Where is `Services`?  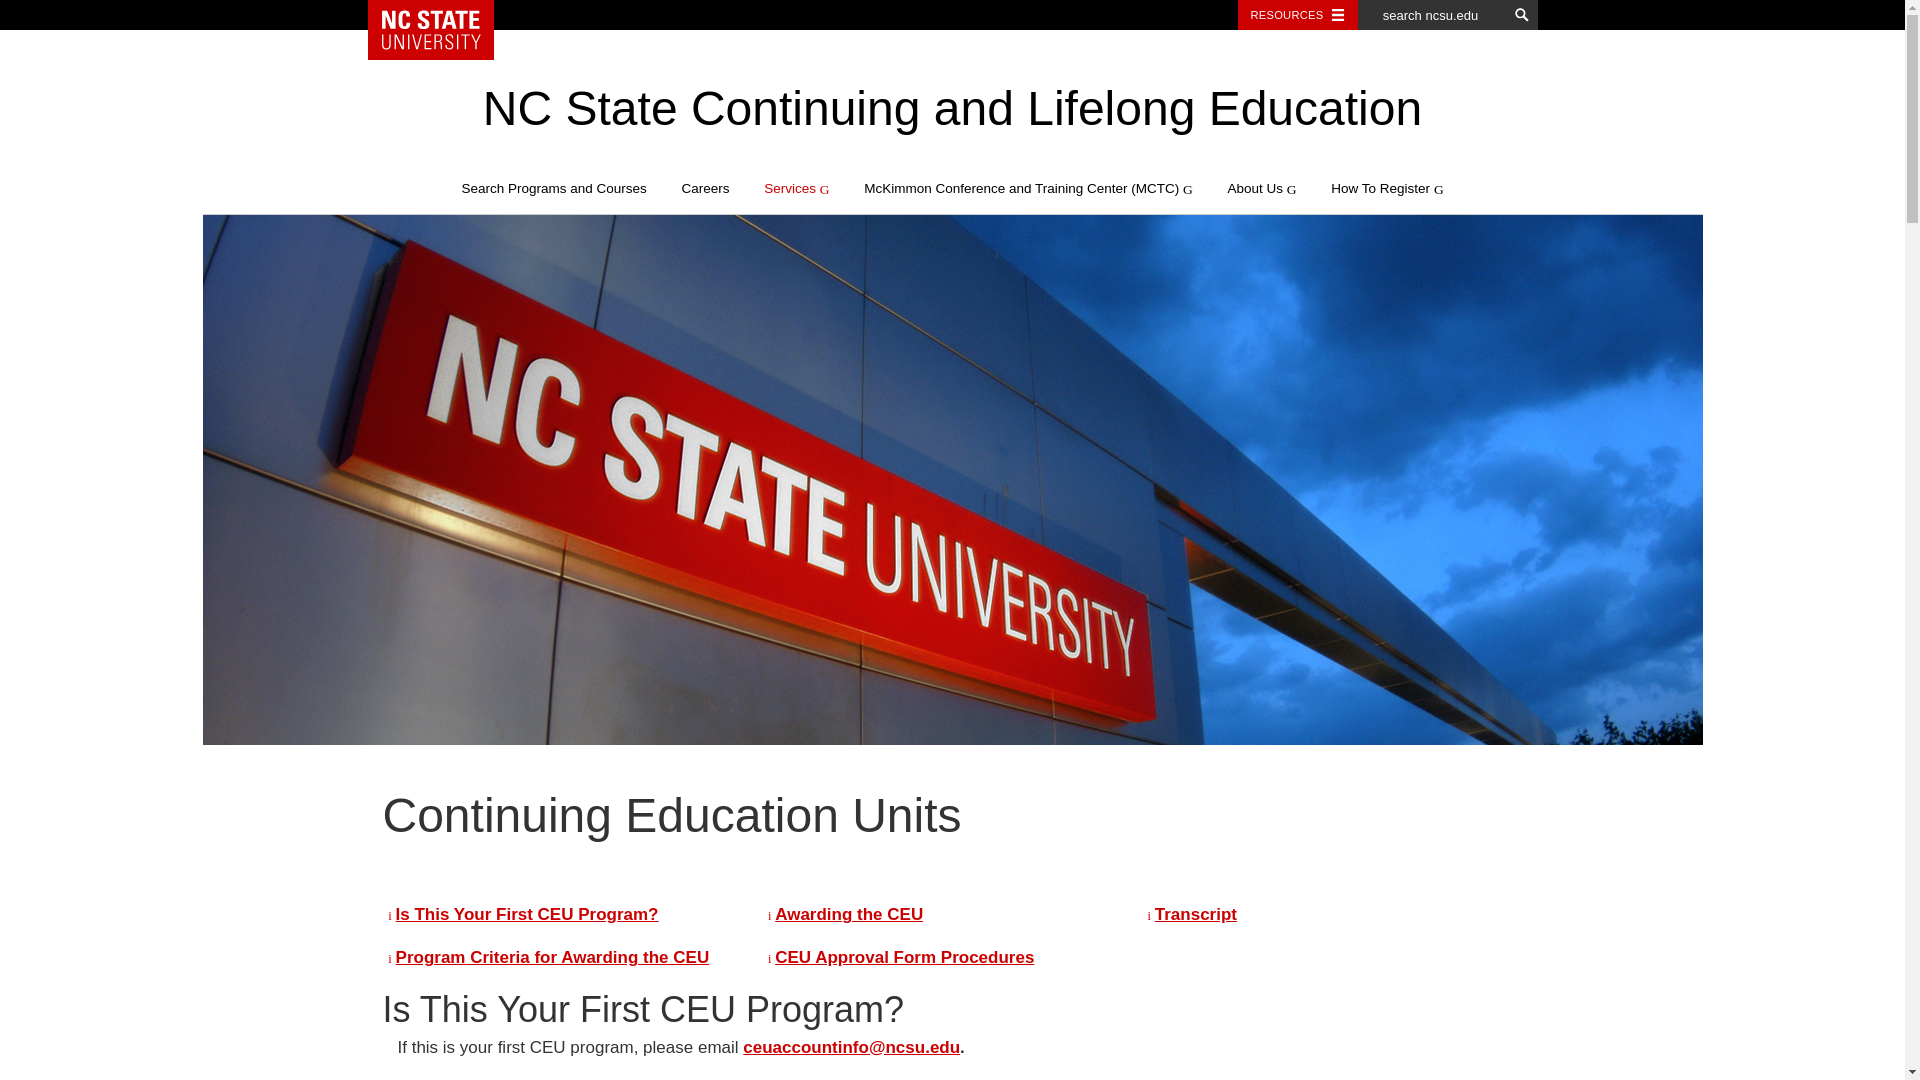
Services is located at coordinates (796, 188).